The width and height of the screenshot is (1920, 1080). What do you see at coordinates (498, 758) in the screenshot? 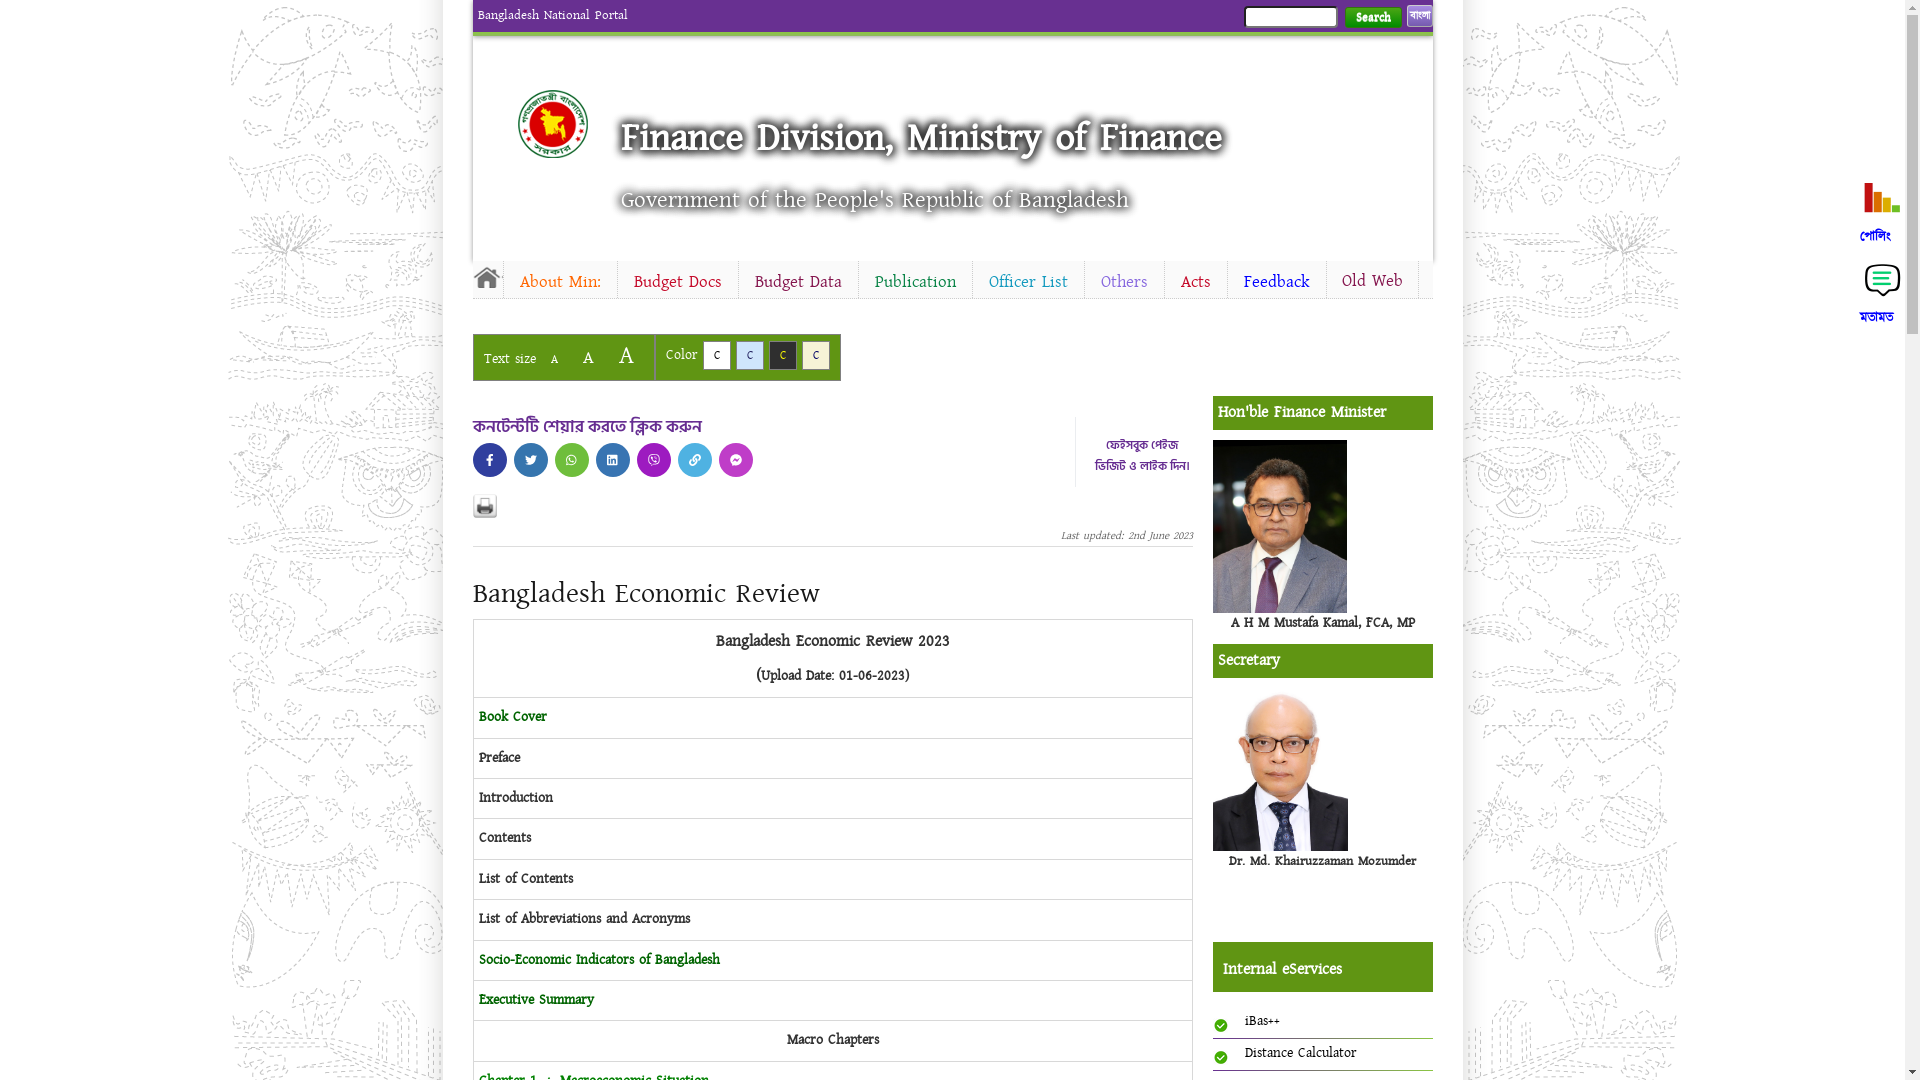
I see `Preface` at bounding box center [498, 758].